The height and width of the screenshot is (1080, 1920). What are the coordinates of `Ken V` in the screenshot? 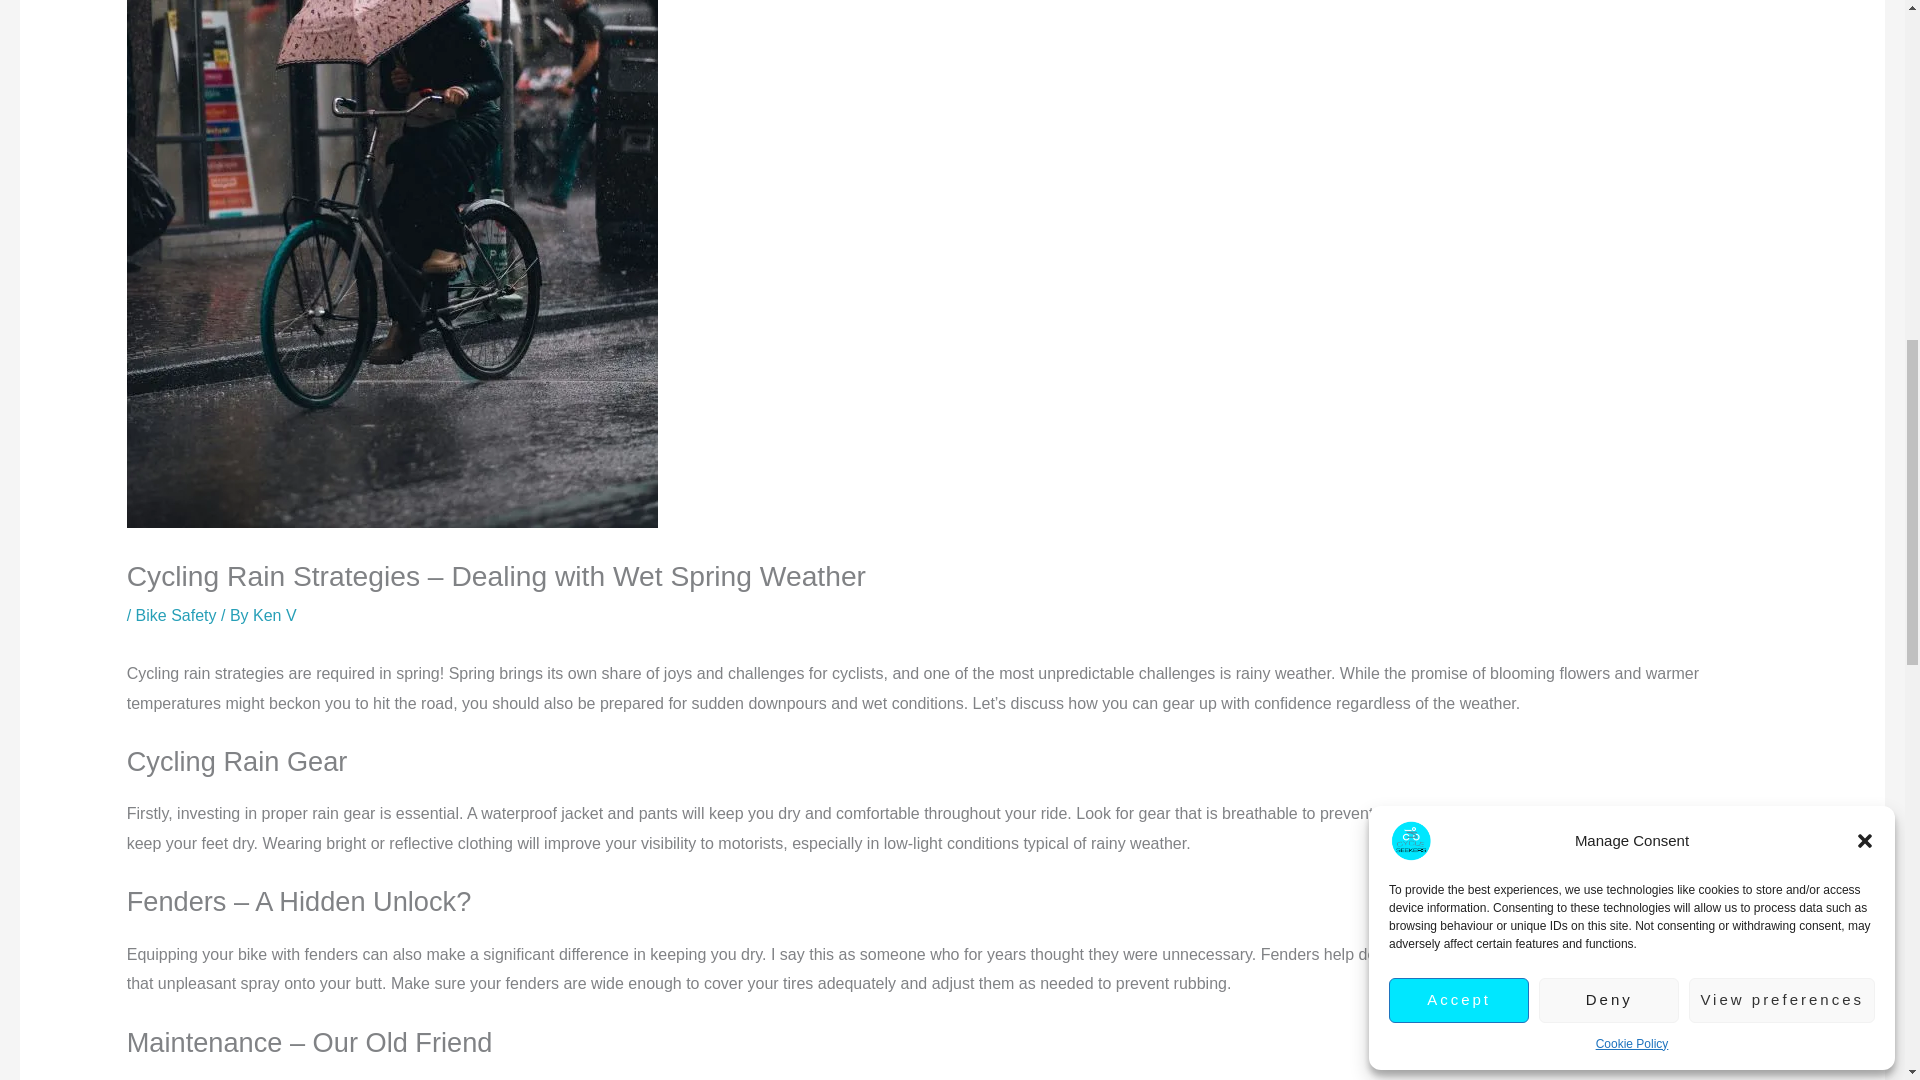 It's located at (275, 615).